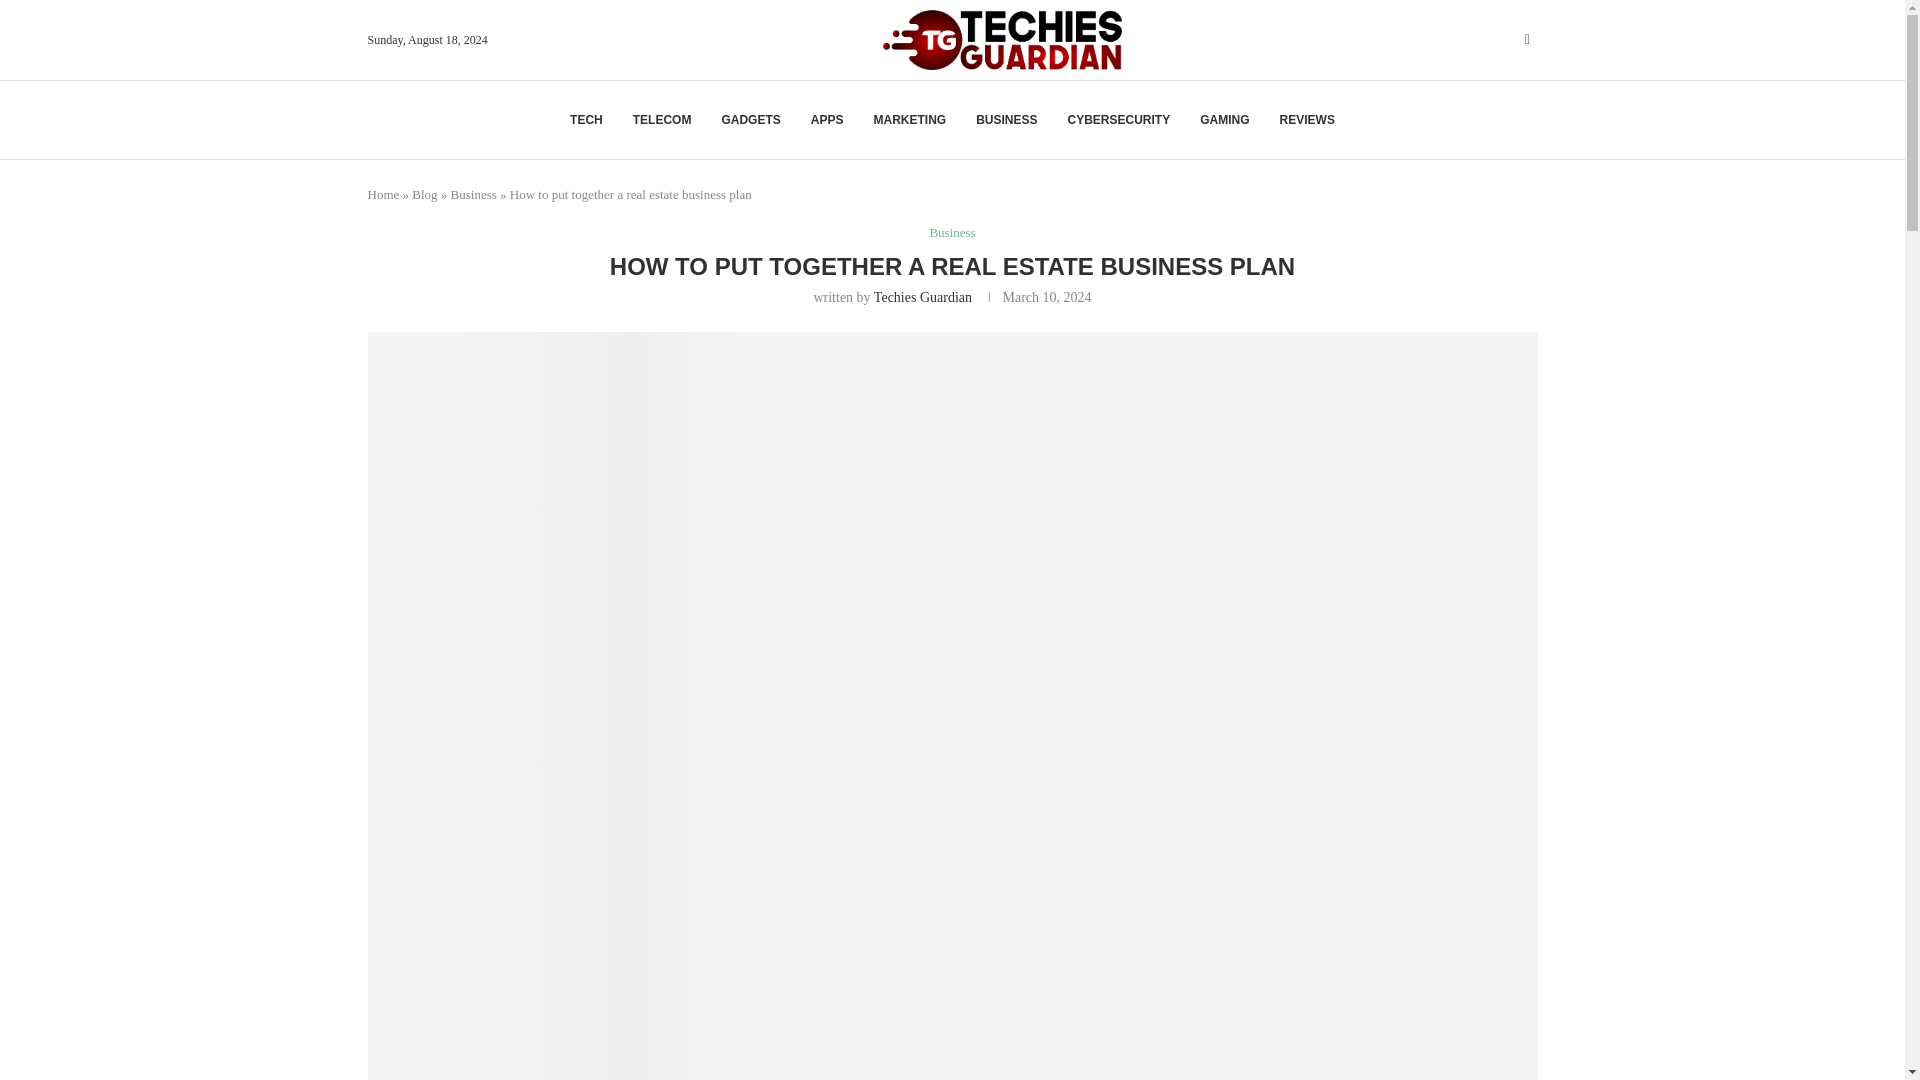  What do you see at coordinates (1119, 120) in the screenshot?
I see `CYBERSECURITY` at bounding box center [1119, 120].